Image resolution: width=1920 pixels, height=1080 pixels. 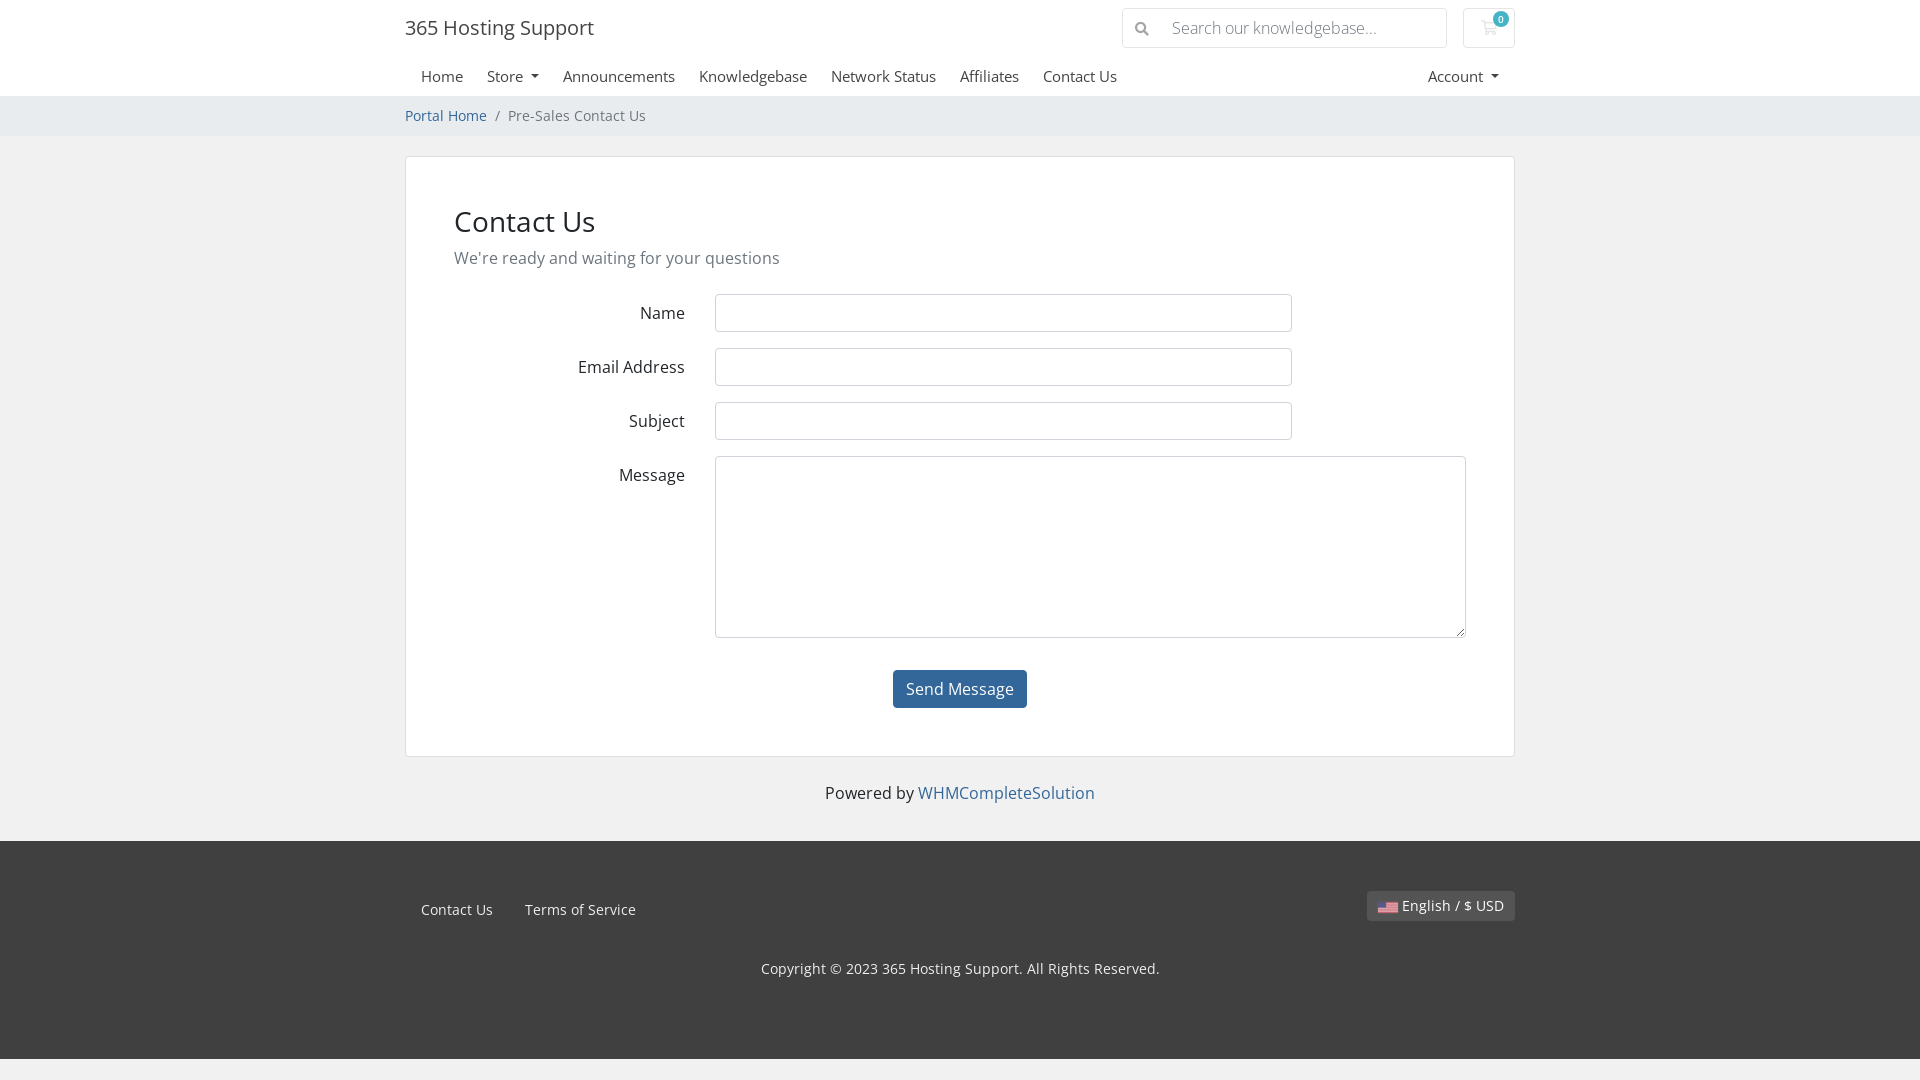 What do you see at coordinates (456, 910) in the screenshot?
I see `Contact Us` at bounding box center [456, 910].